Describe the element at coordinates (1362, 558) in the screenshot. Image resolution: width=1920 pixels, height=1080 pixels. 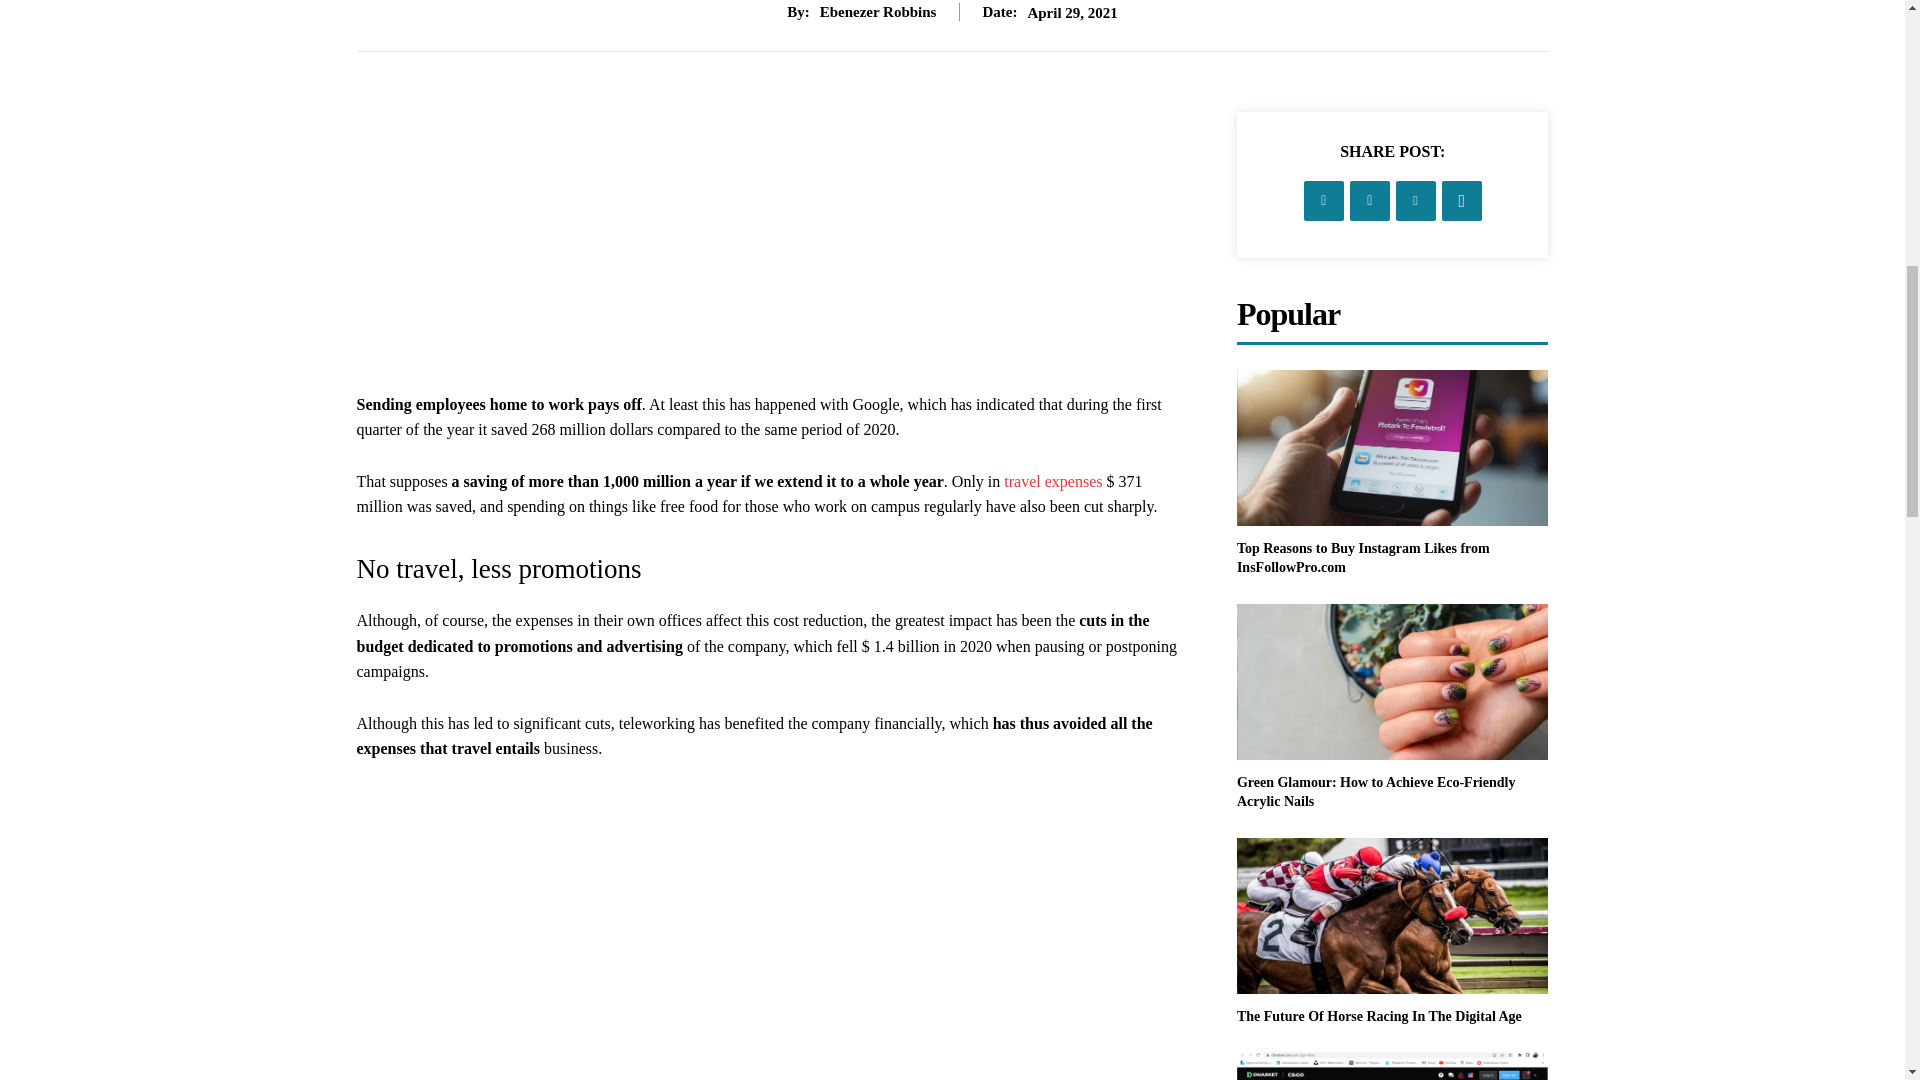
I see `Top Reasons to Buy Instagram Likes from InsFollowPro.com` at that location.